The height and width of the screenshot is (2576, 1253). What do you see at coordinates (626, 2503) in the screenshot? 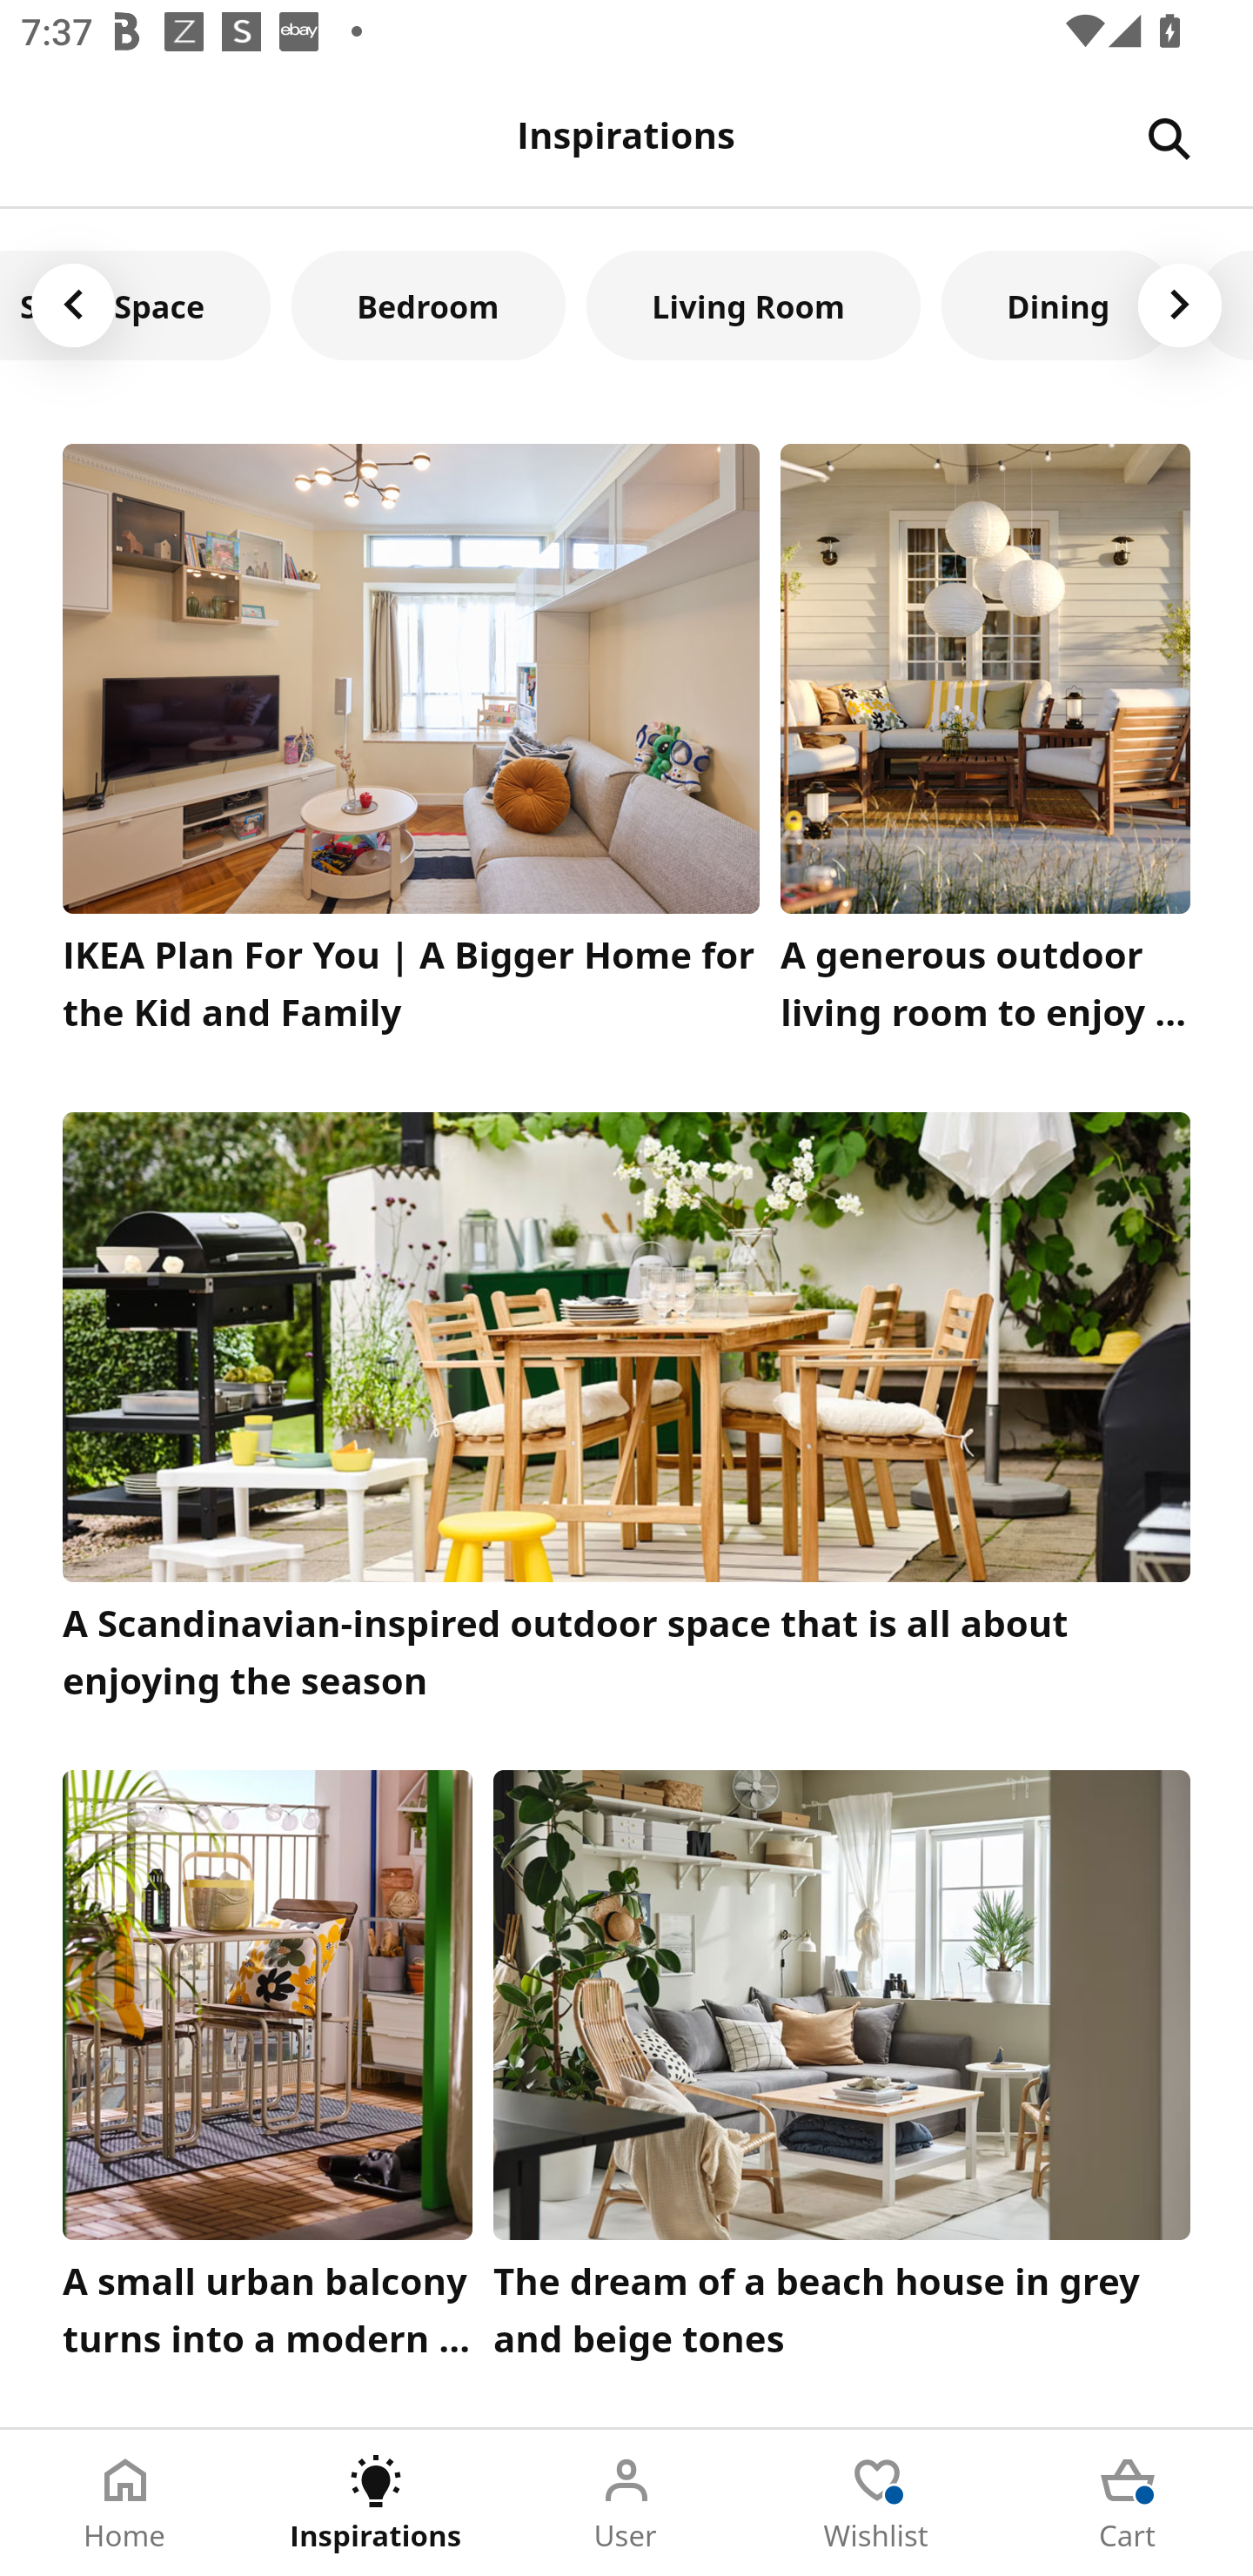
I see `User
Tab 3 of 5` at bounding box center [626, 2503].